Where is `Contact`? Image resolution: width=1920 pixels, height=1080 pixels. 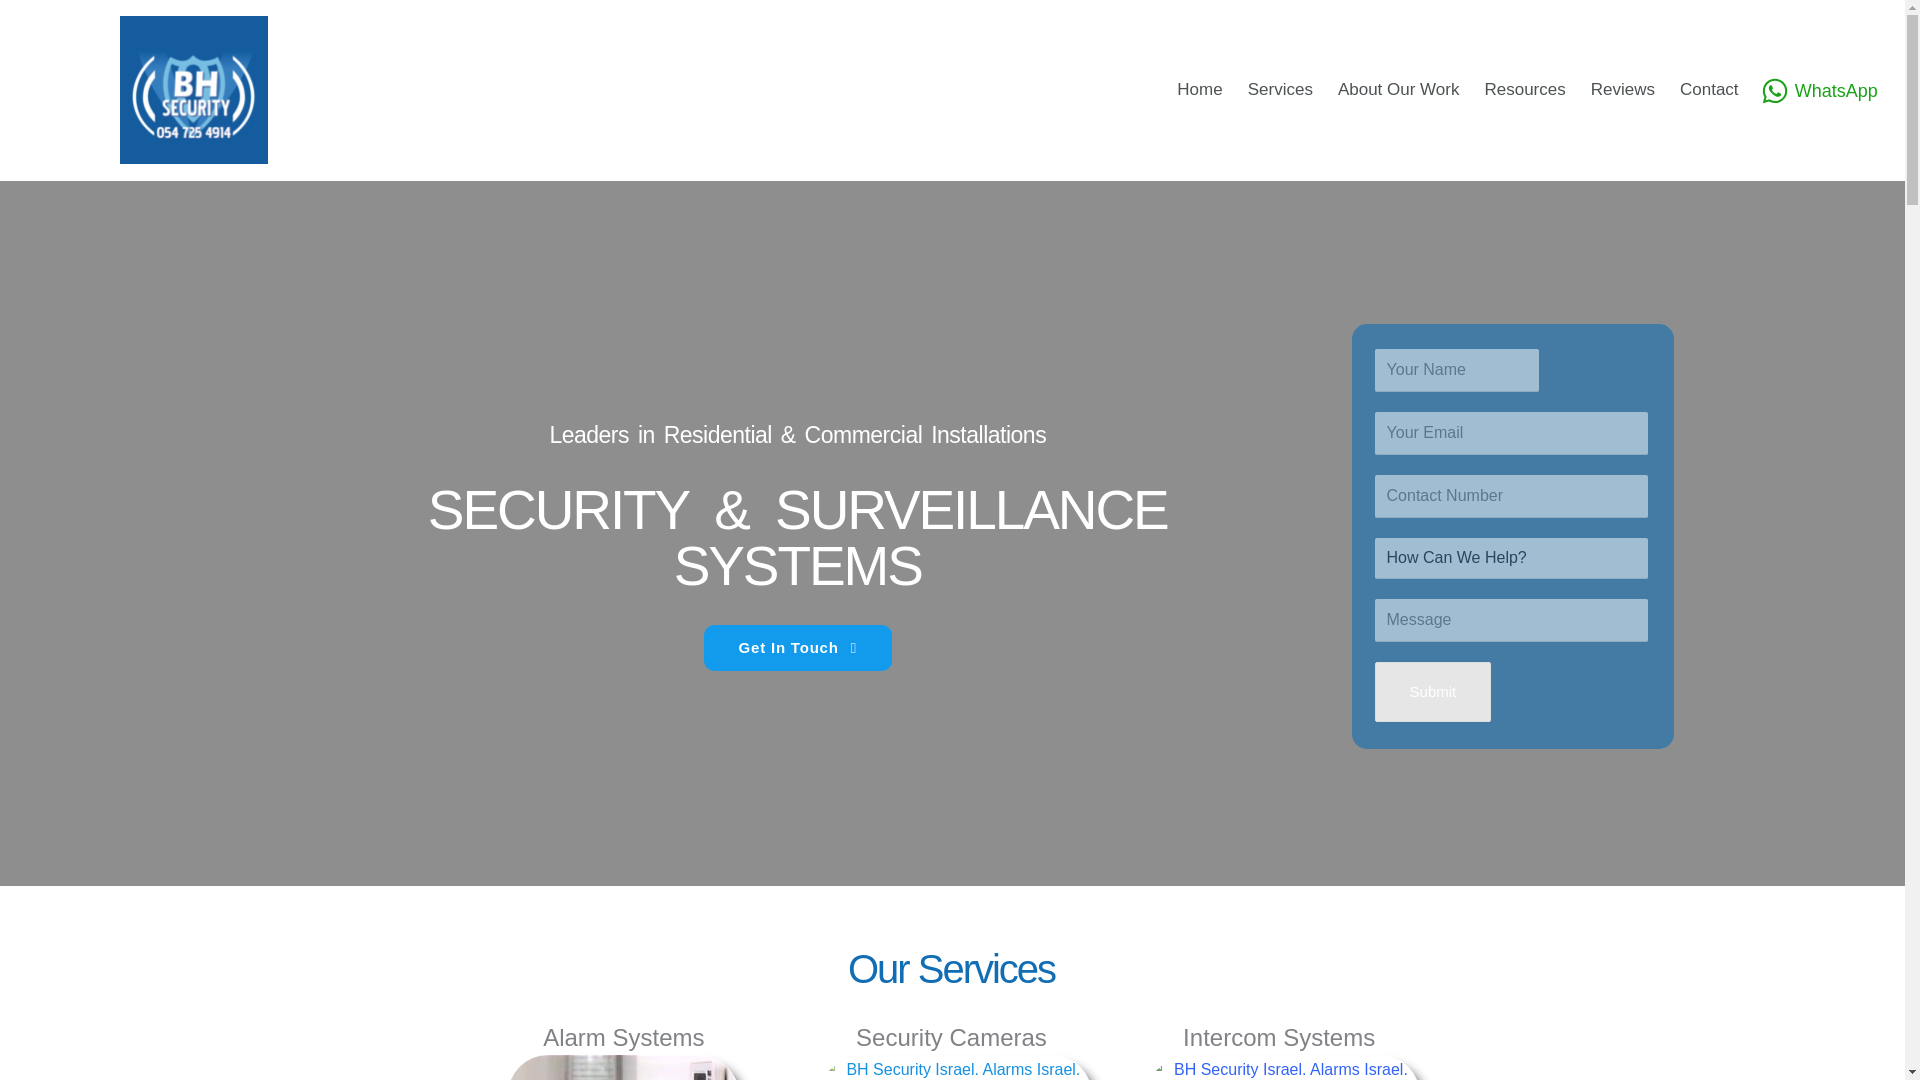 Contact is located at coordinates (1722, 90).